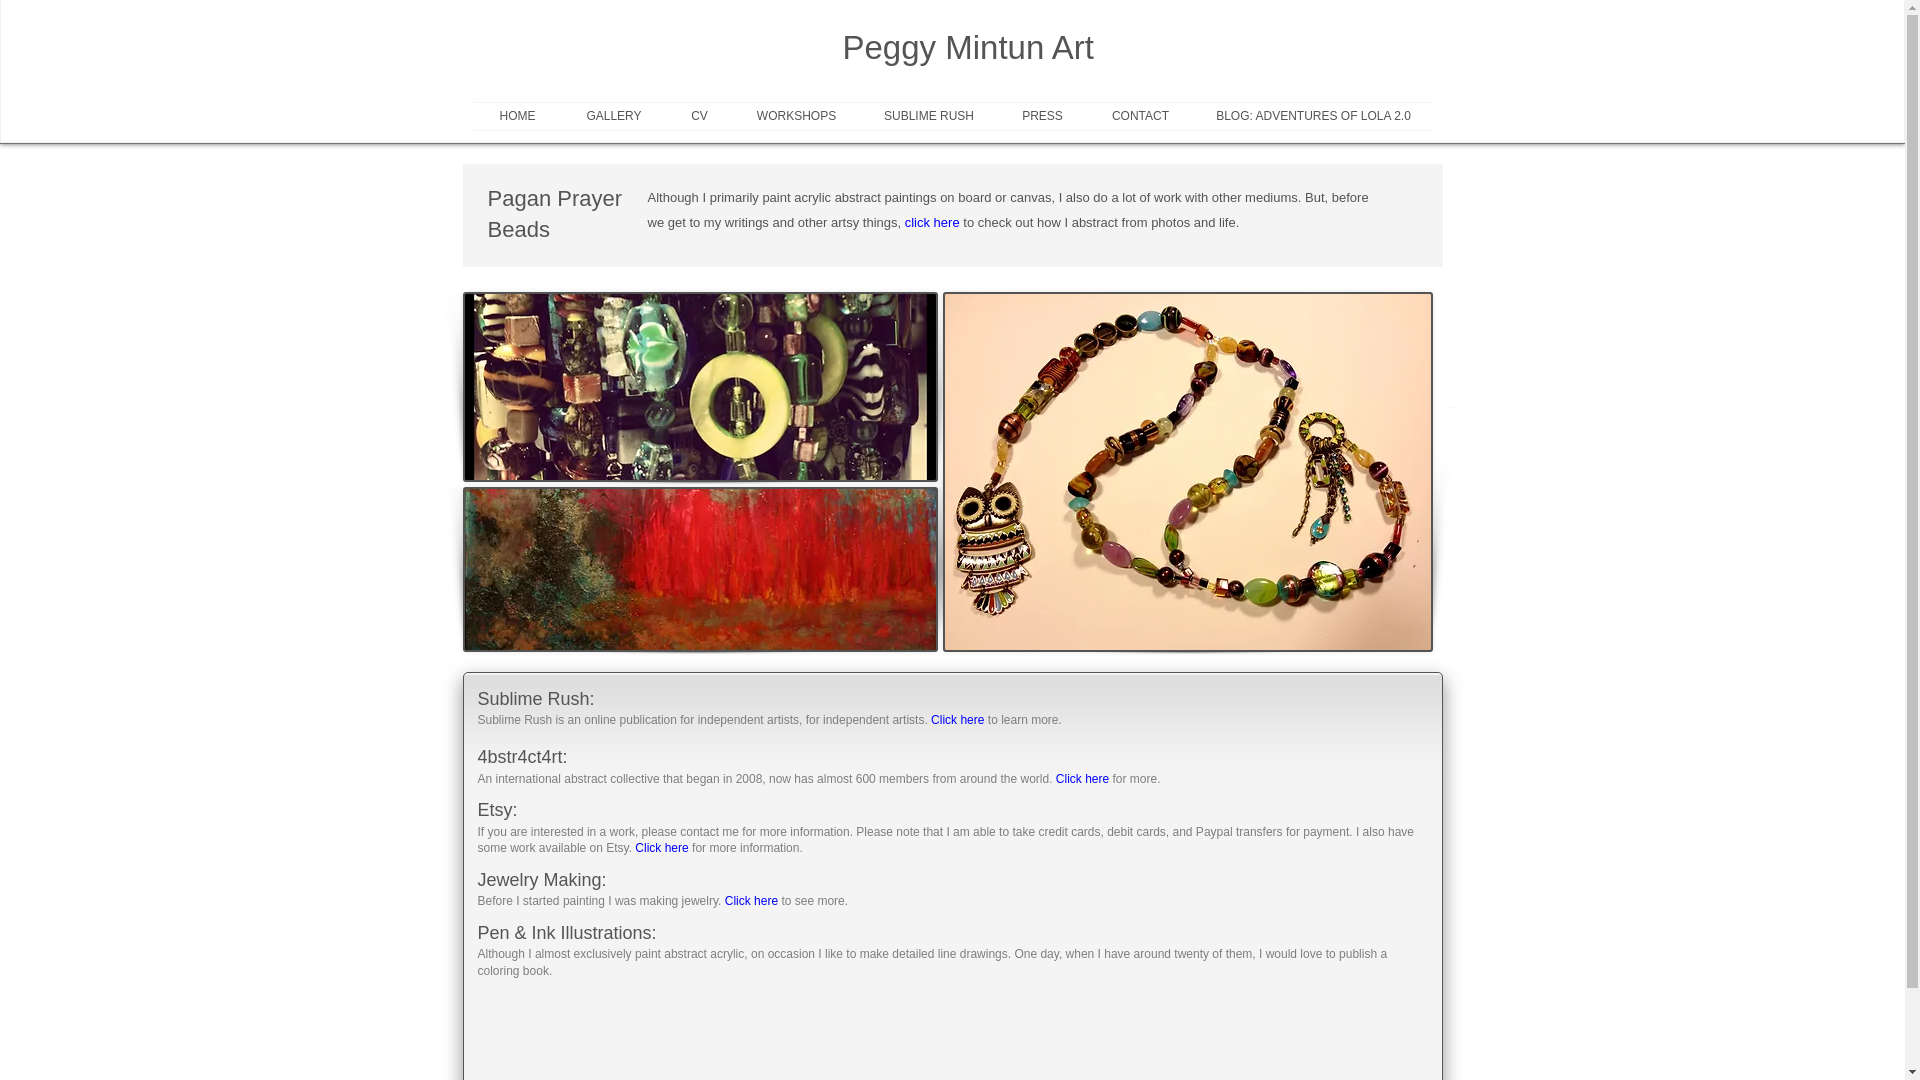 The image size is (1920, 1080). Describe the element at coordinates (932, 222) in the screenshot. I see `click here` at that location.